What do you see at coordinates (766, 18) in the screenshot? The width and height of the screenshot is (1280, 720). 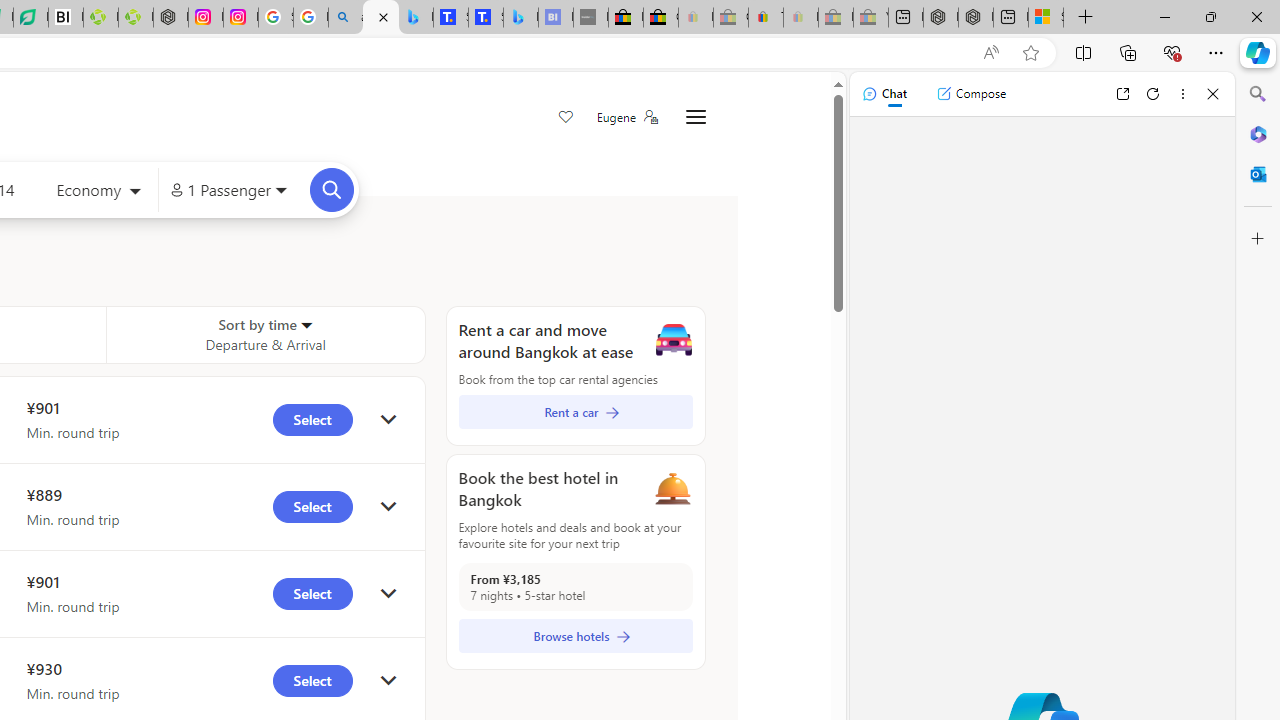 I see `Threats and offensive language policy | eBay` at bounding box center [766, 18].